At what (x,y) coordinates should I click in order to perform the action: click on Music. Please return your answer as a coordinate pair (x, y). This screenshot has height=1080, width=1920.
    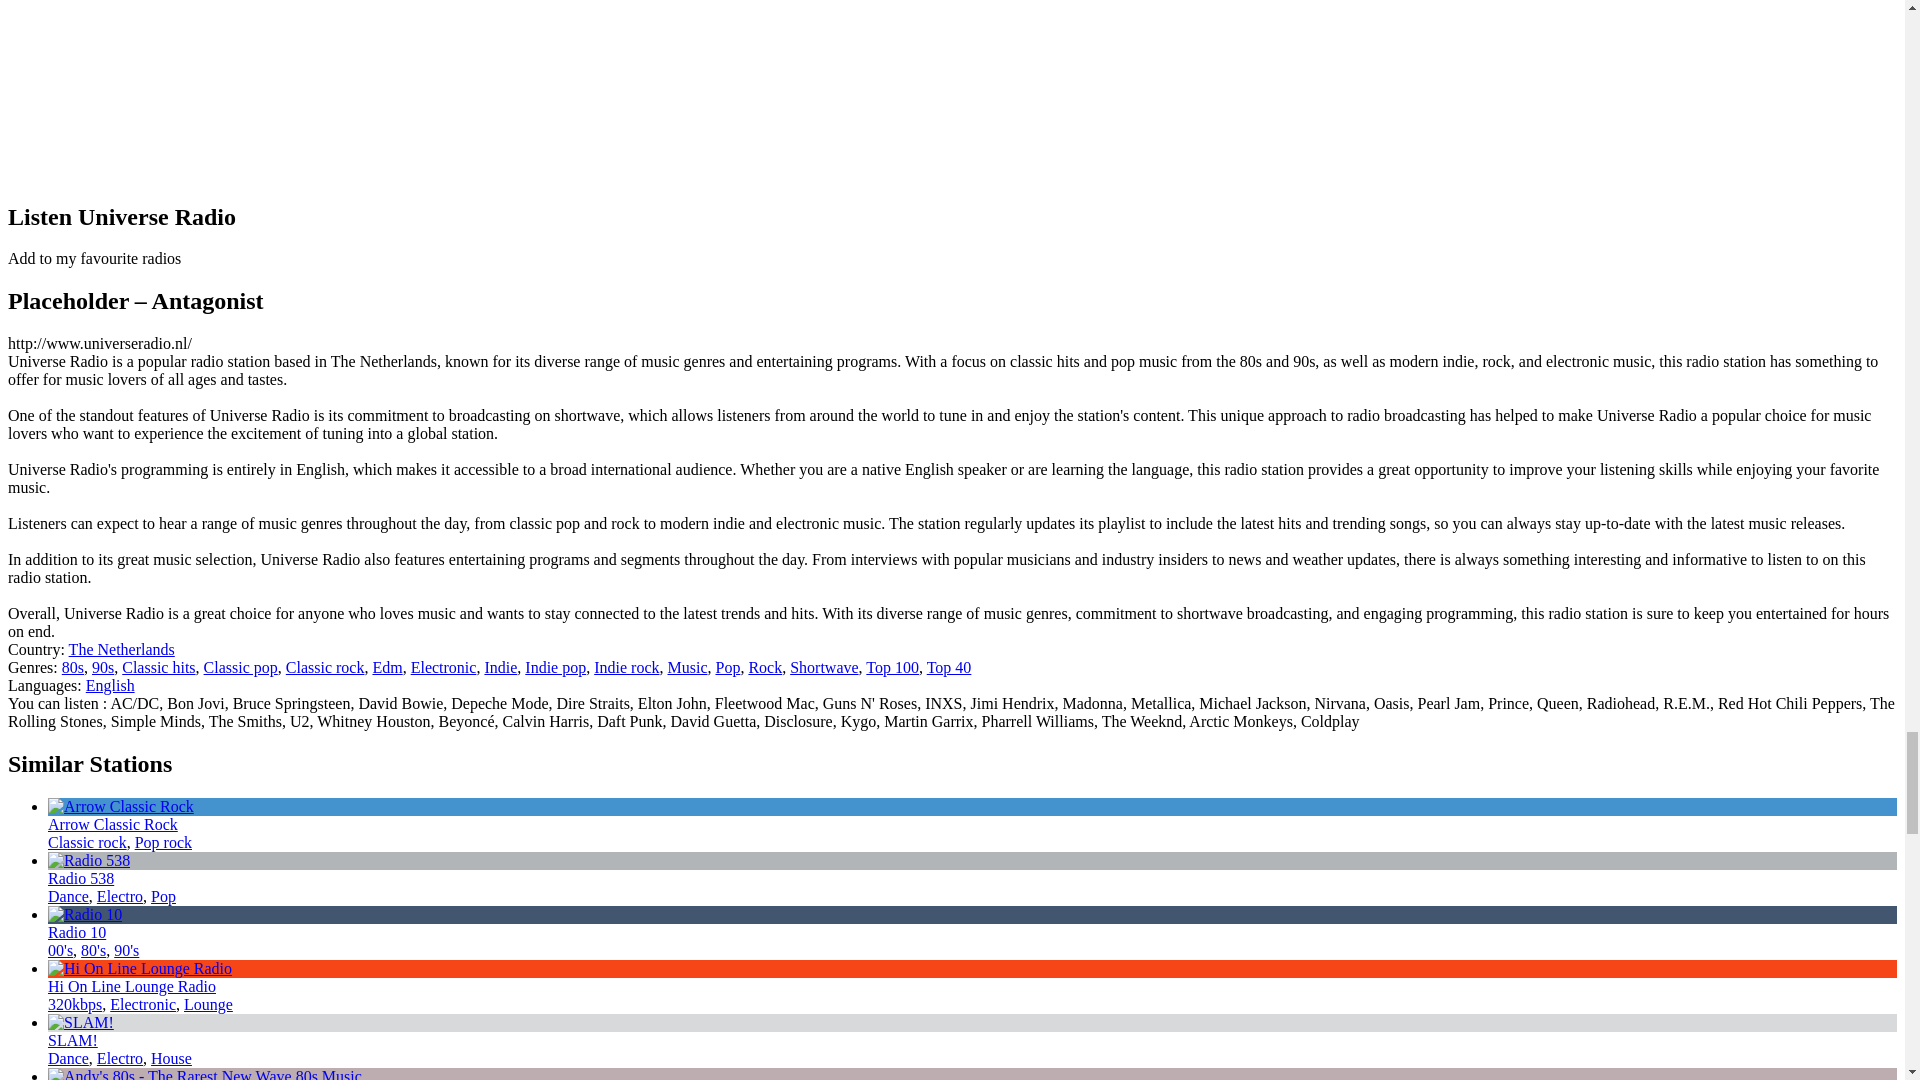
    Looking at the image, I should click on (686, 667).